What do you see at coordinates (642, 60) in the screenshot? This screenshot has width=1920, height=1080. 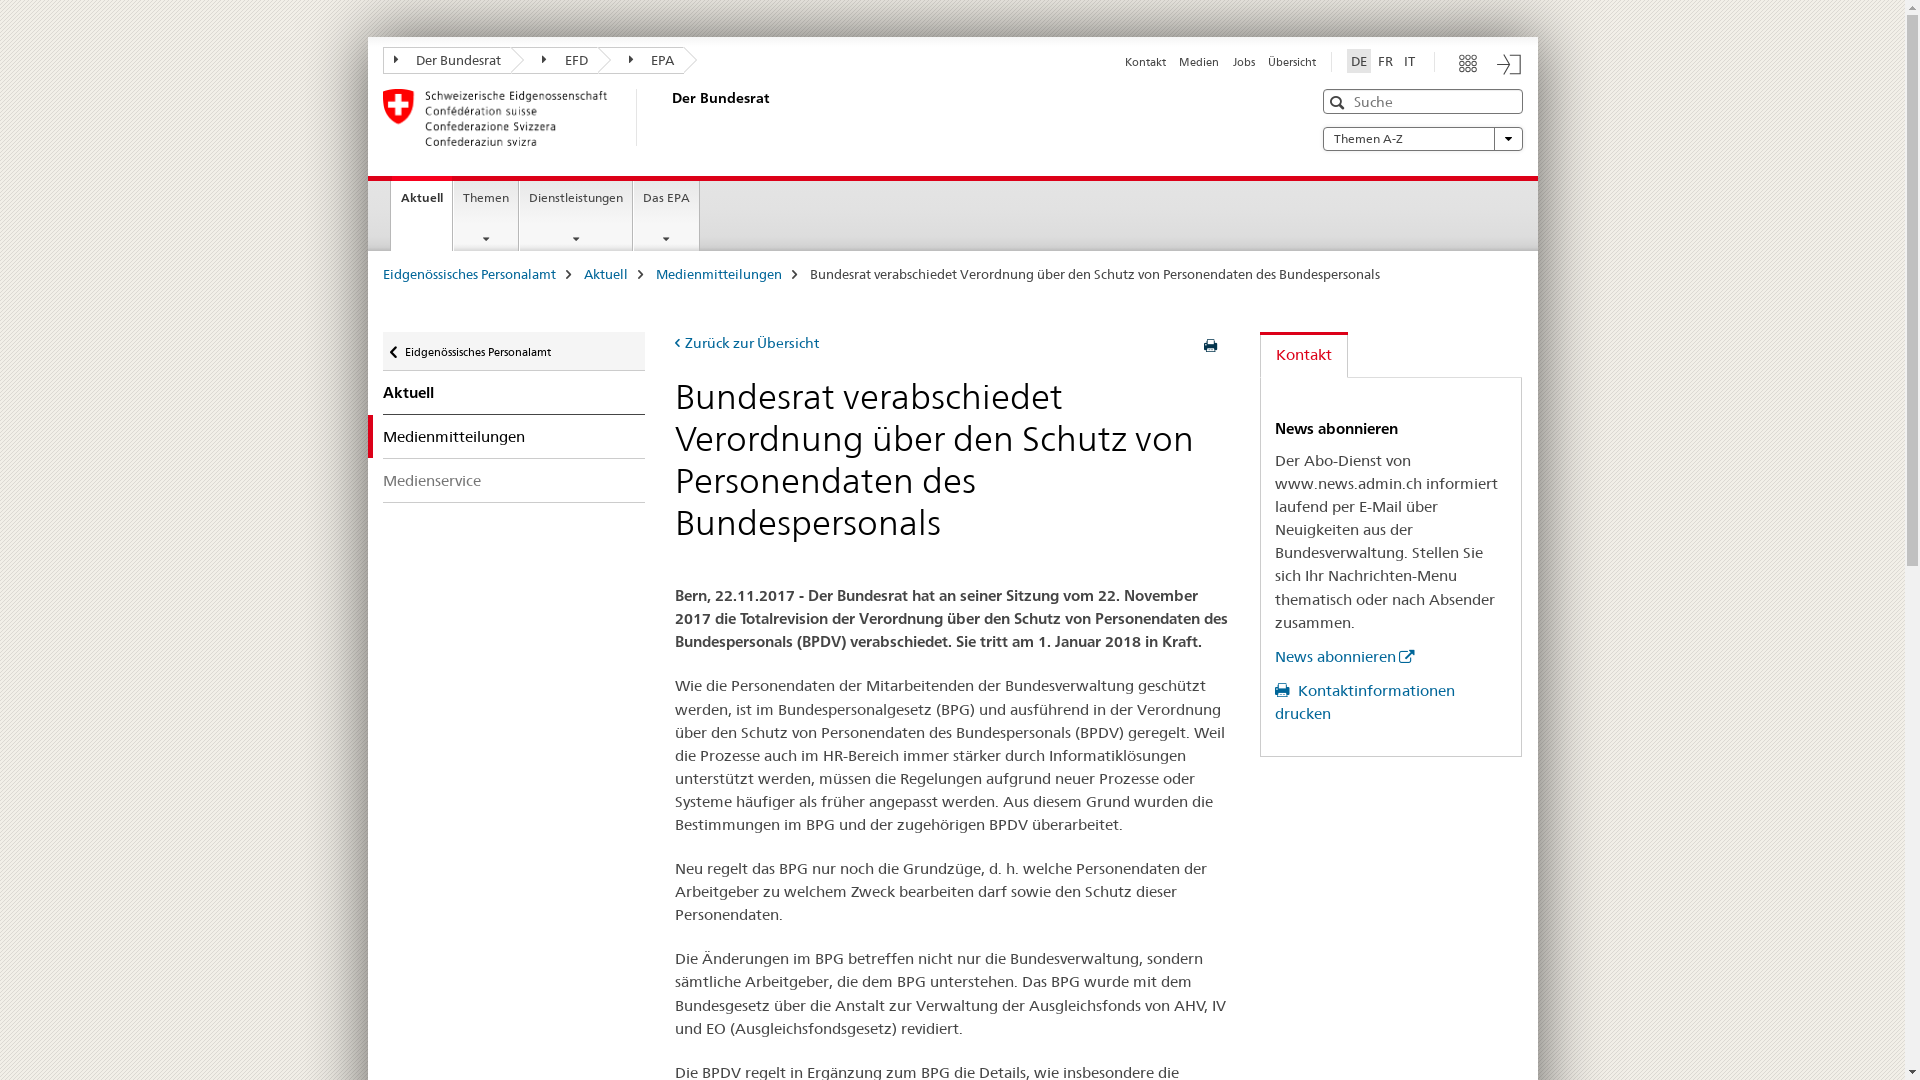 I see `EPA` at bounding box center [642, 60].